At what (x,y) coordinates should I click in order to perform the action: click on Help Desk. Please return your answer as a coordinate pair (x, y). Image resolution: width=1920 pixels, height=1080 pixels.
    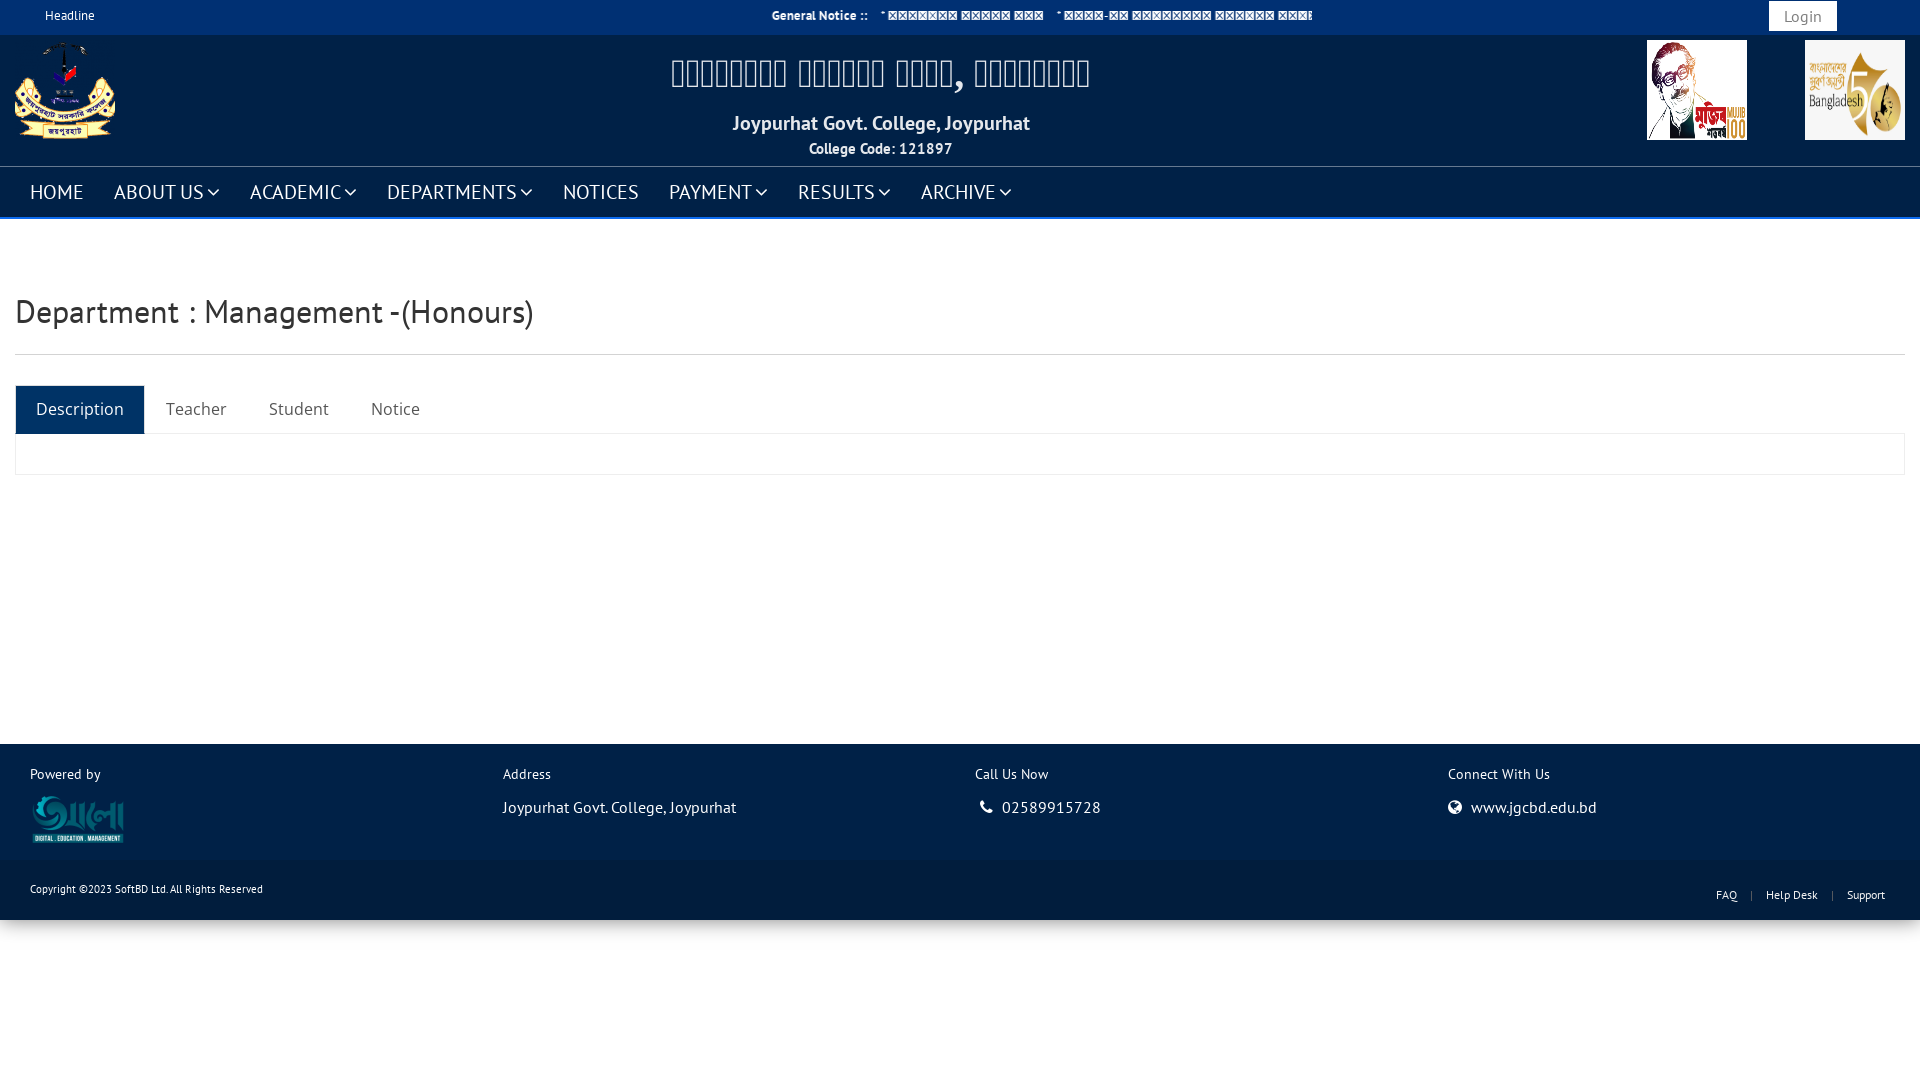
    Looking at the image, I should click on (1792, 894).